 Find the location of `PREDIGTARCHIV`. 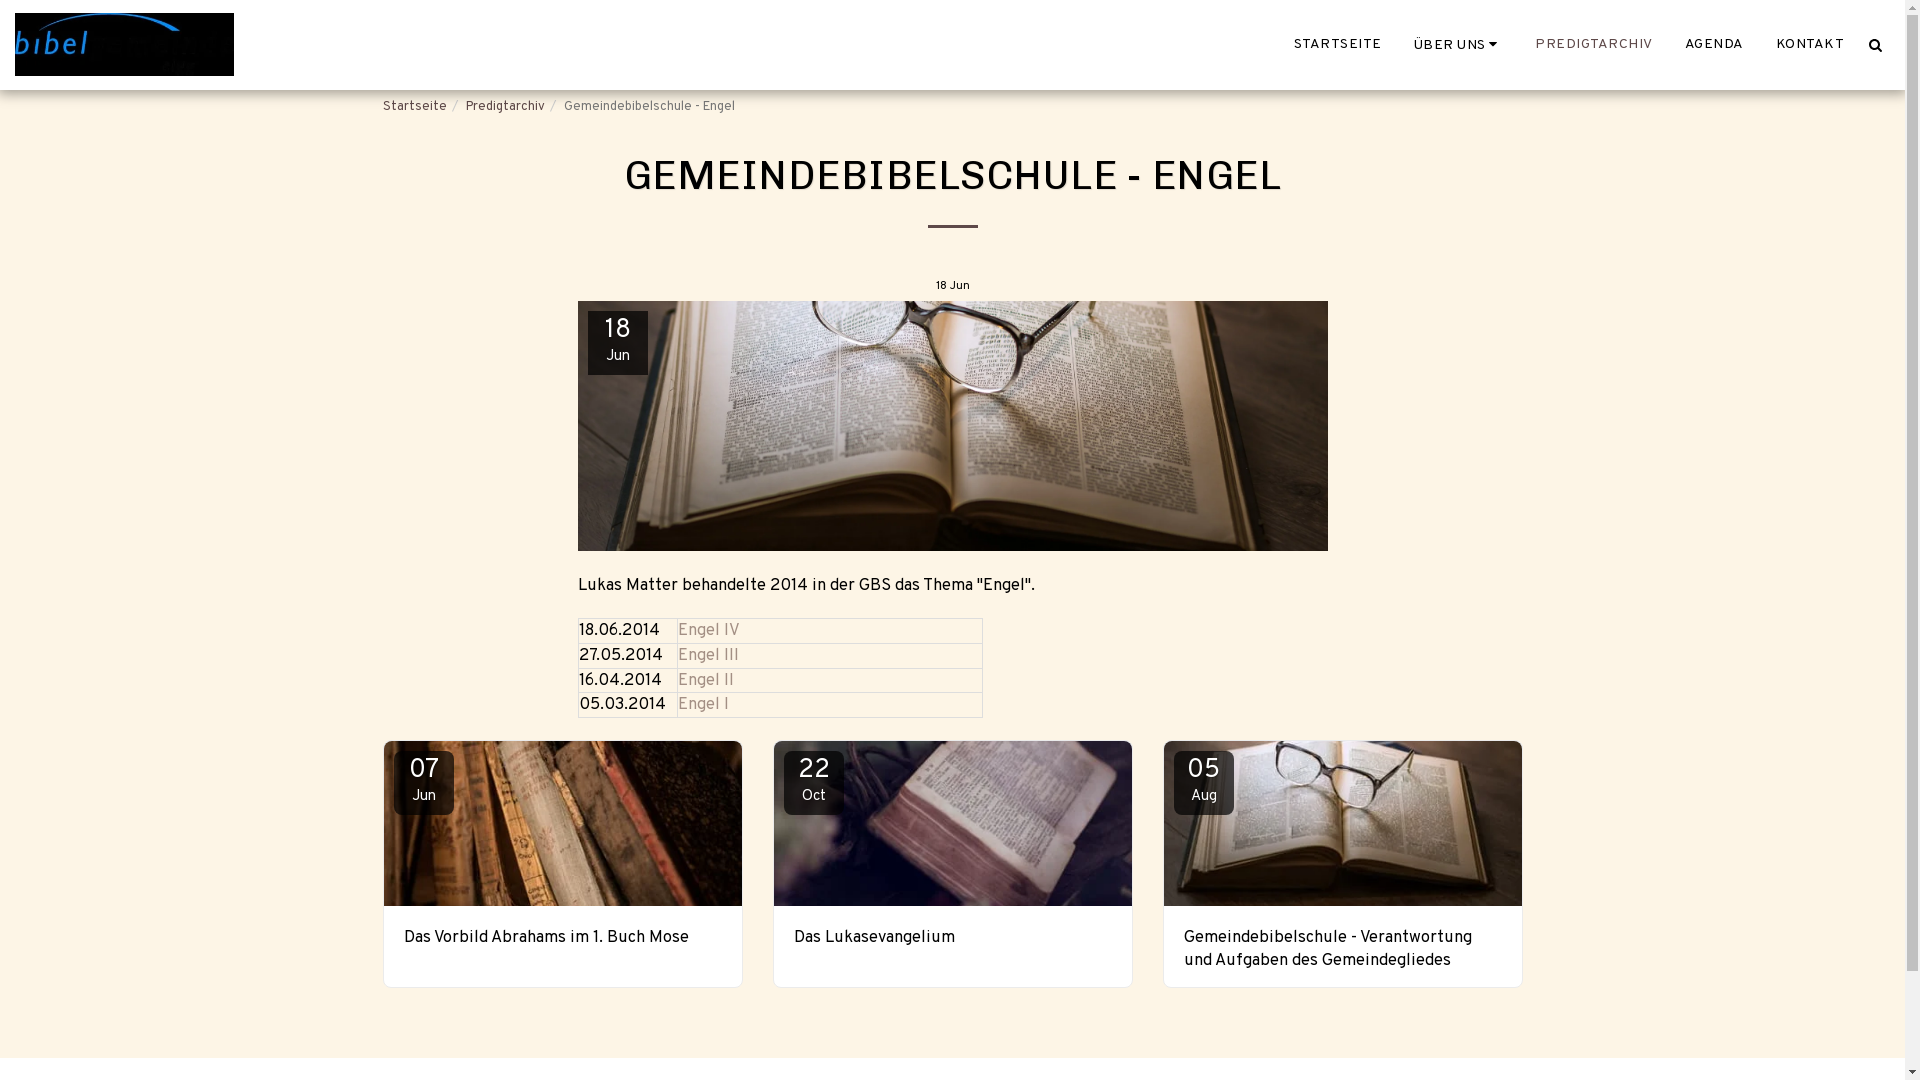

PREDIGTARCHIV is located at coordinates (1594, 44).